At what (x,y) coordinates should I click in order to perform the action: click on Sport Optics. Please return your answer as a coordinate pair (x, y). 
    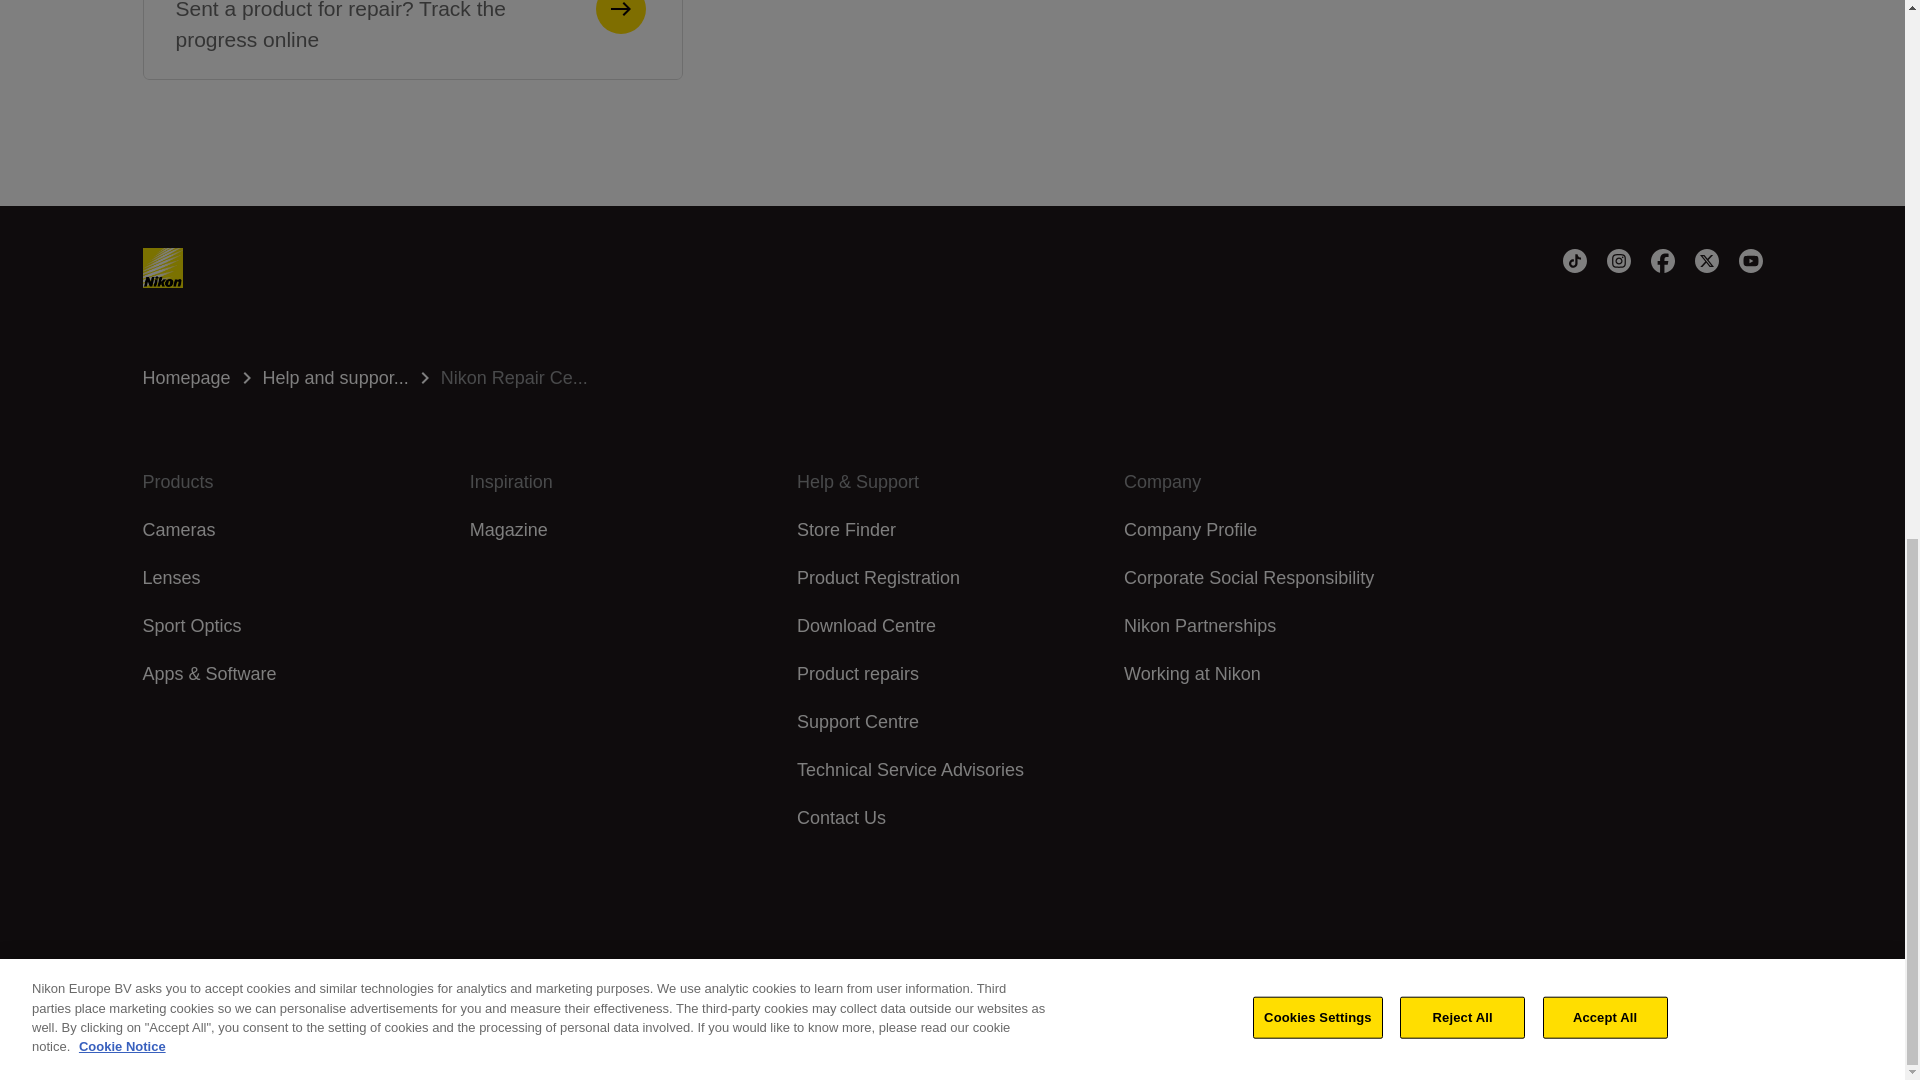
    Looking at the image, I should click on (192, 626).